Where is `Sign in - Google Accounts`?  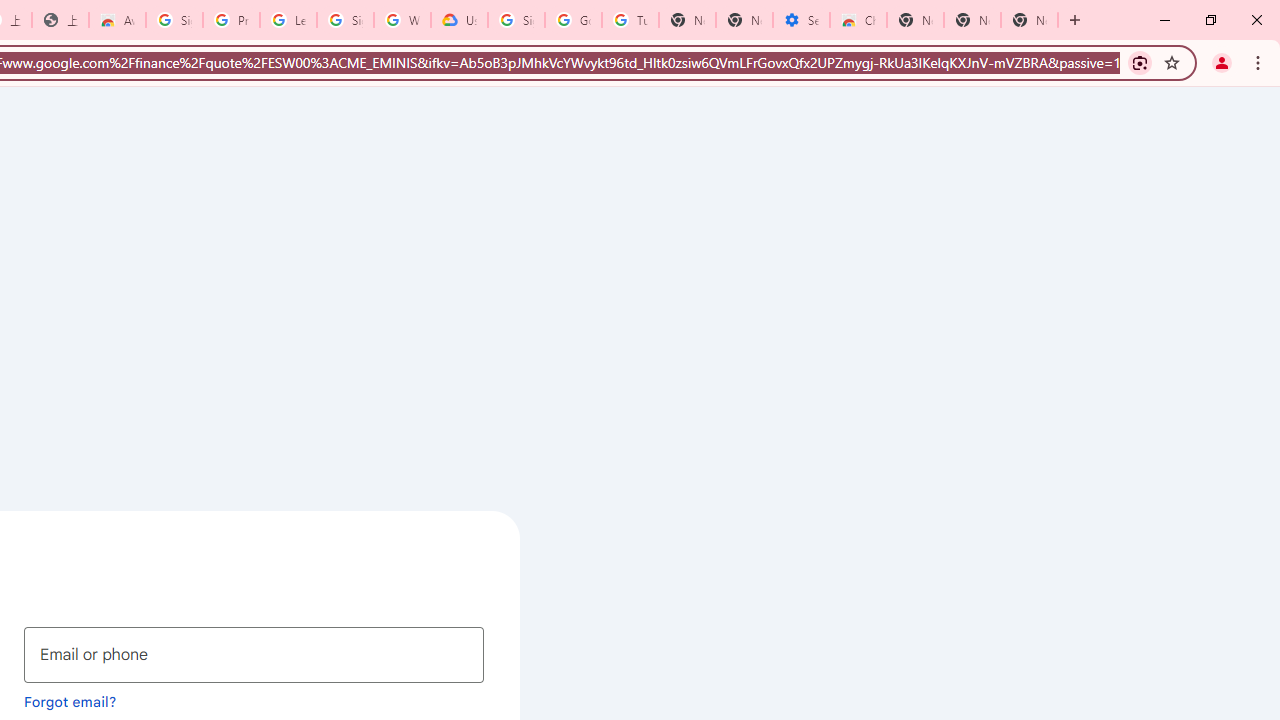 Sign in - Google Accounts is located at coordinates (174, 20).